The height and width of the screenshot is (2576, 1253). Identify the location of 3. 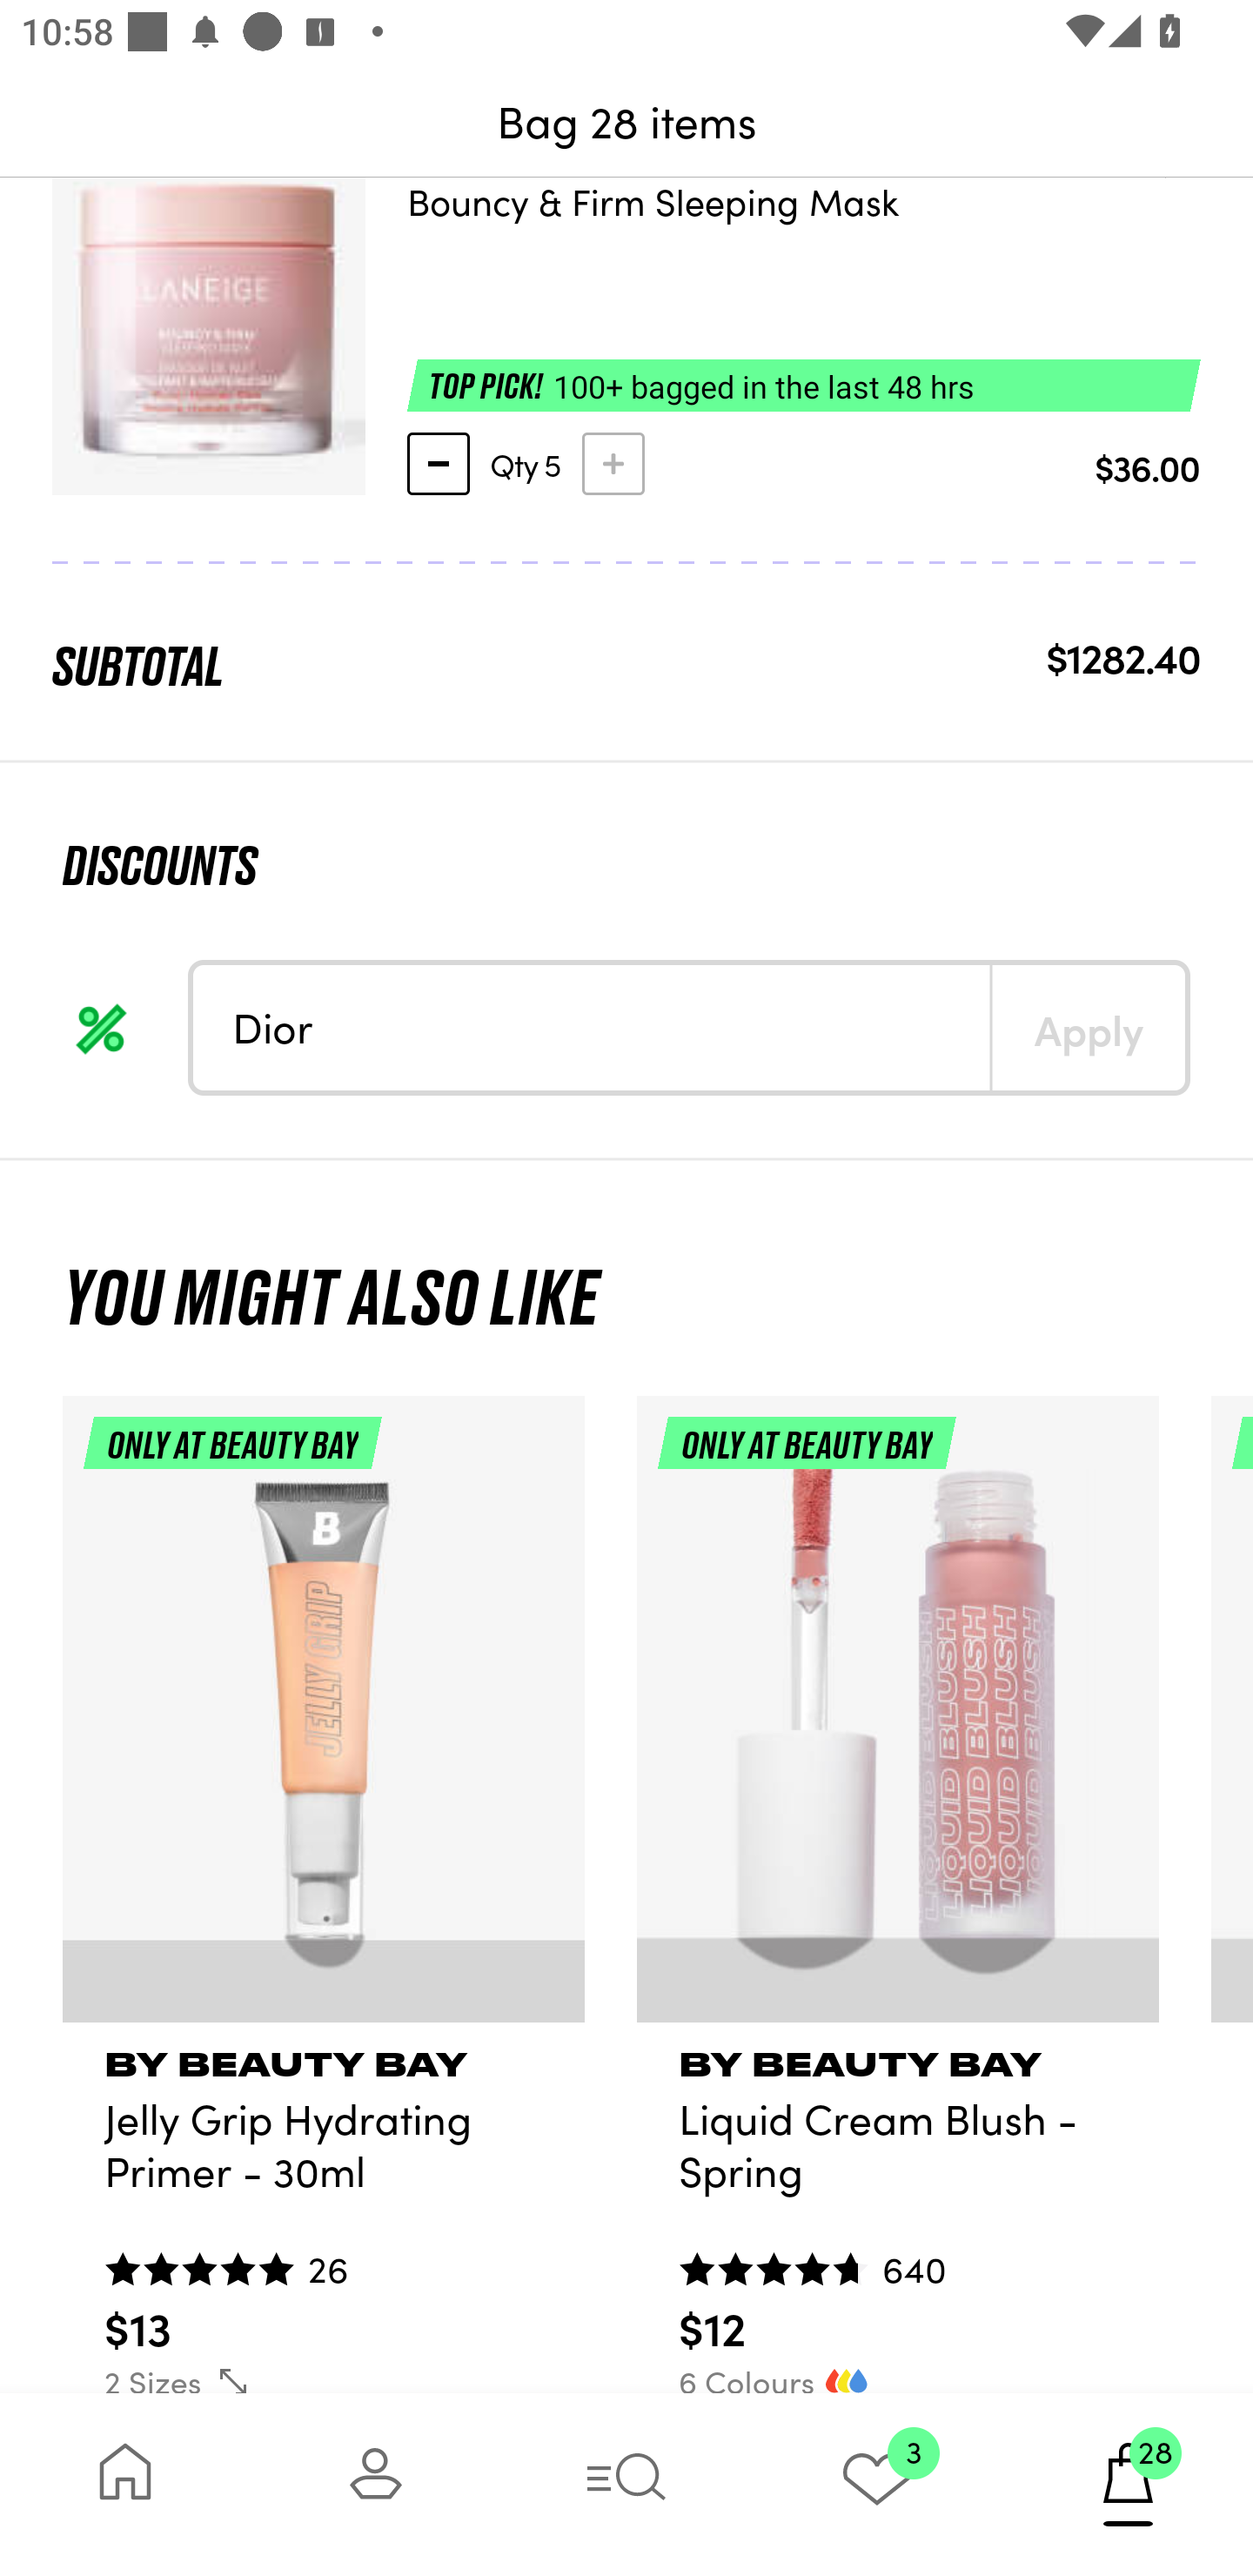
(877, 2484).